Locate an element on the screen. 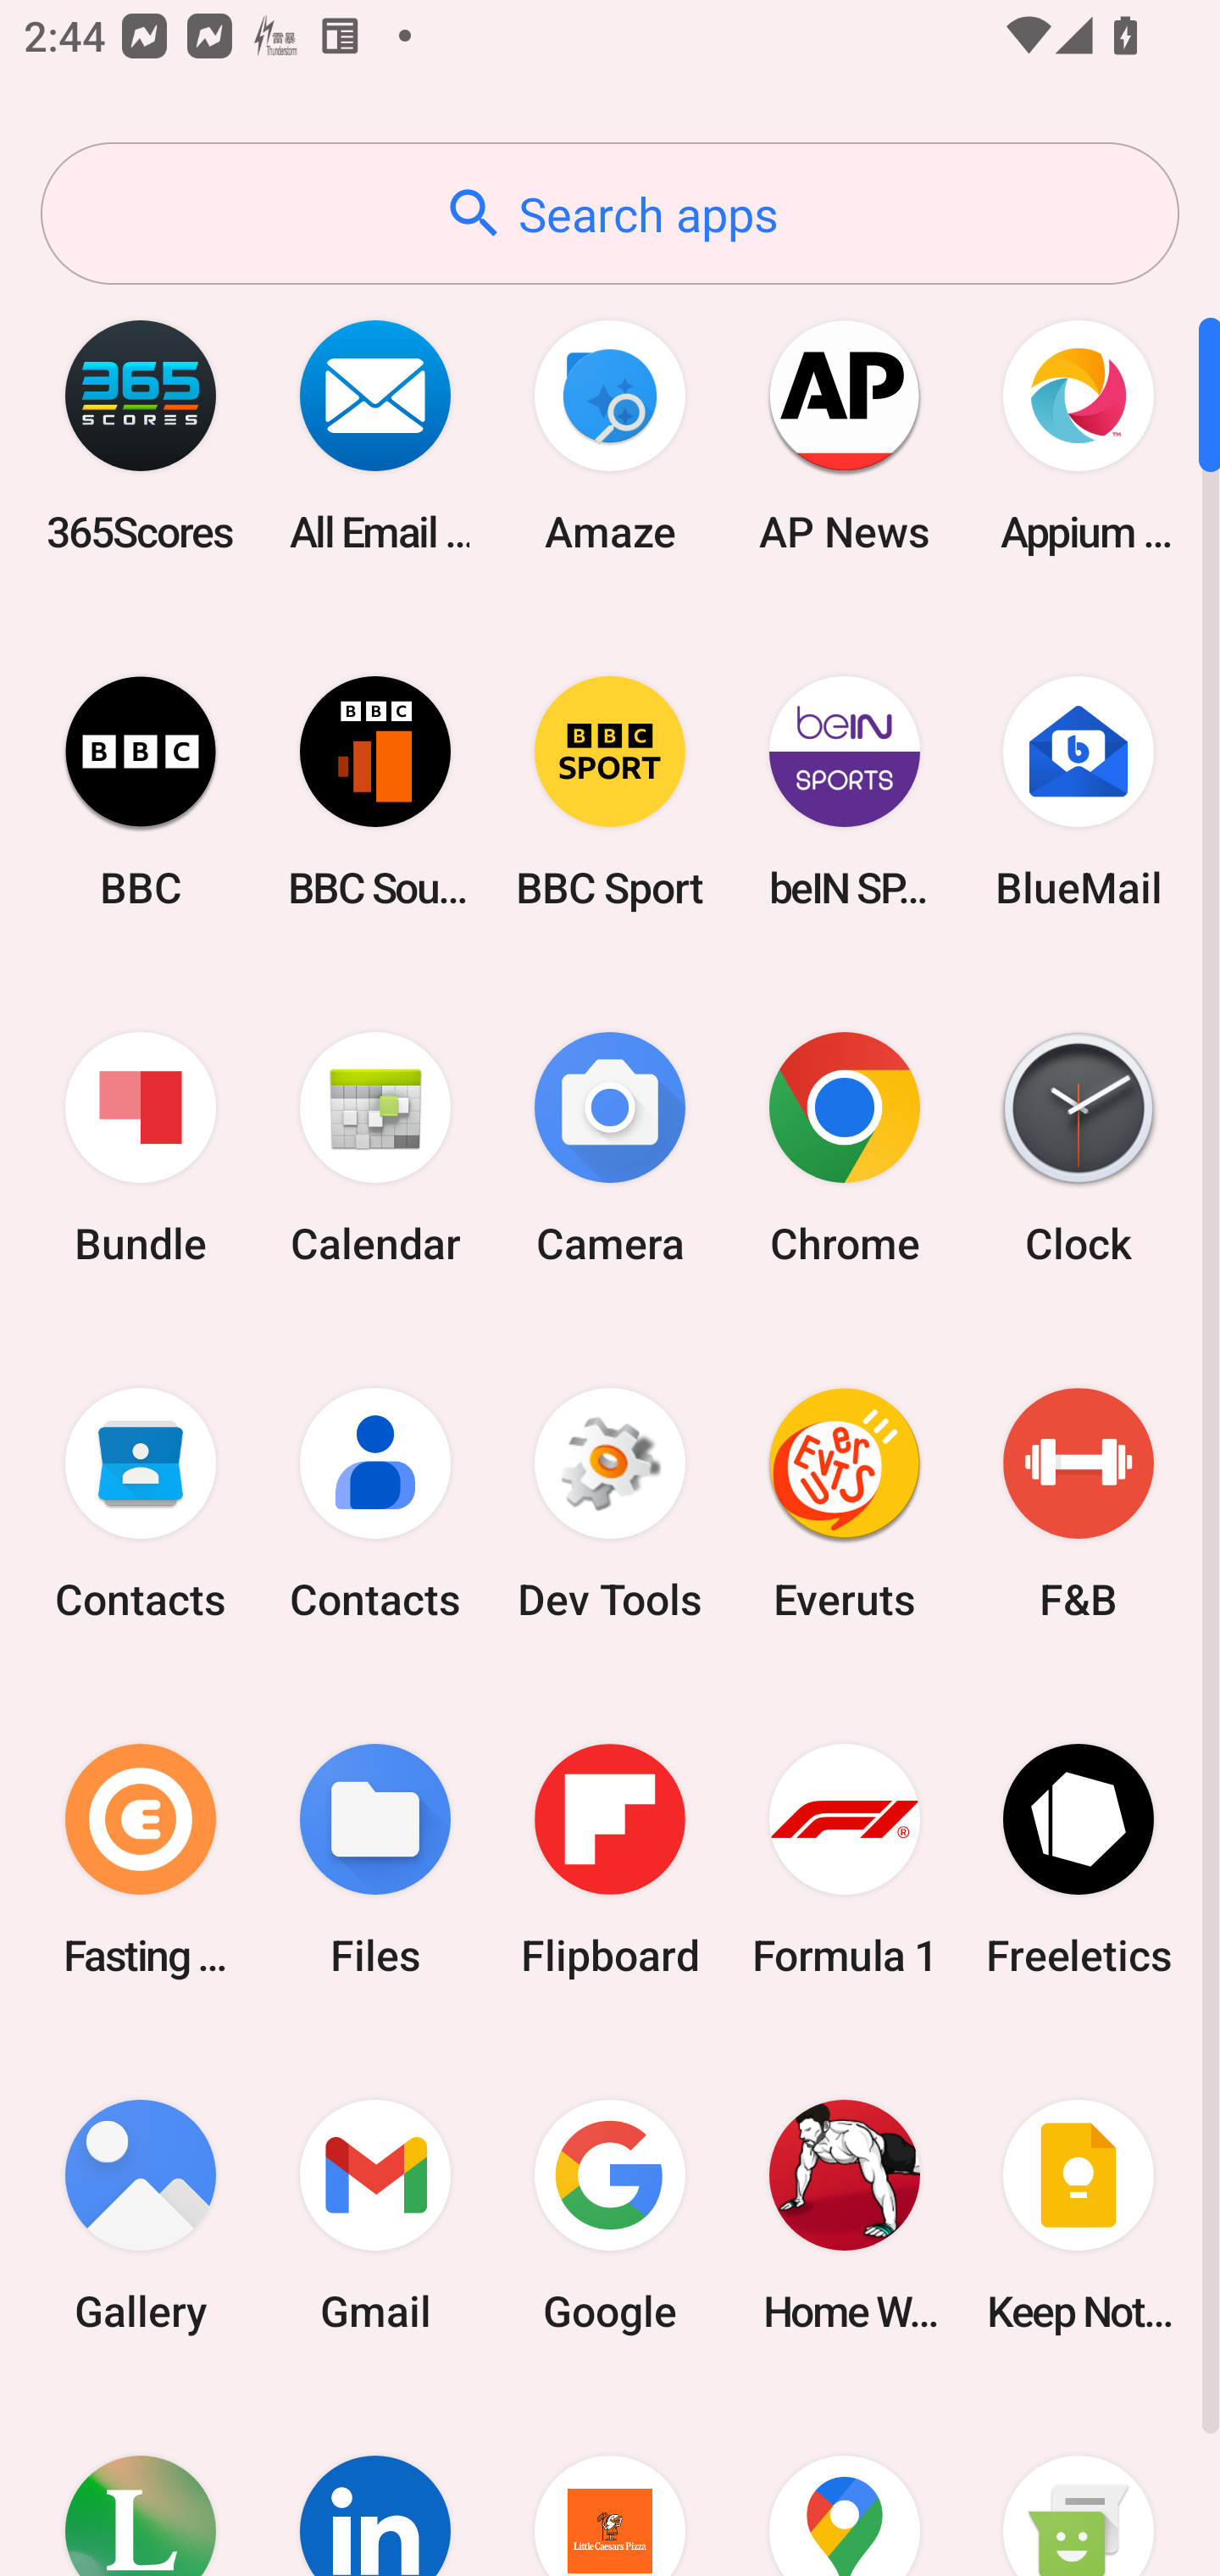  BBC Sounds is located at coordinates (375, 791).